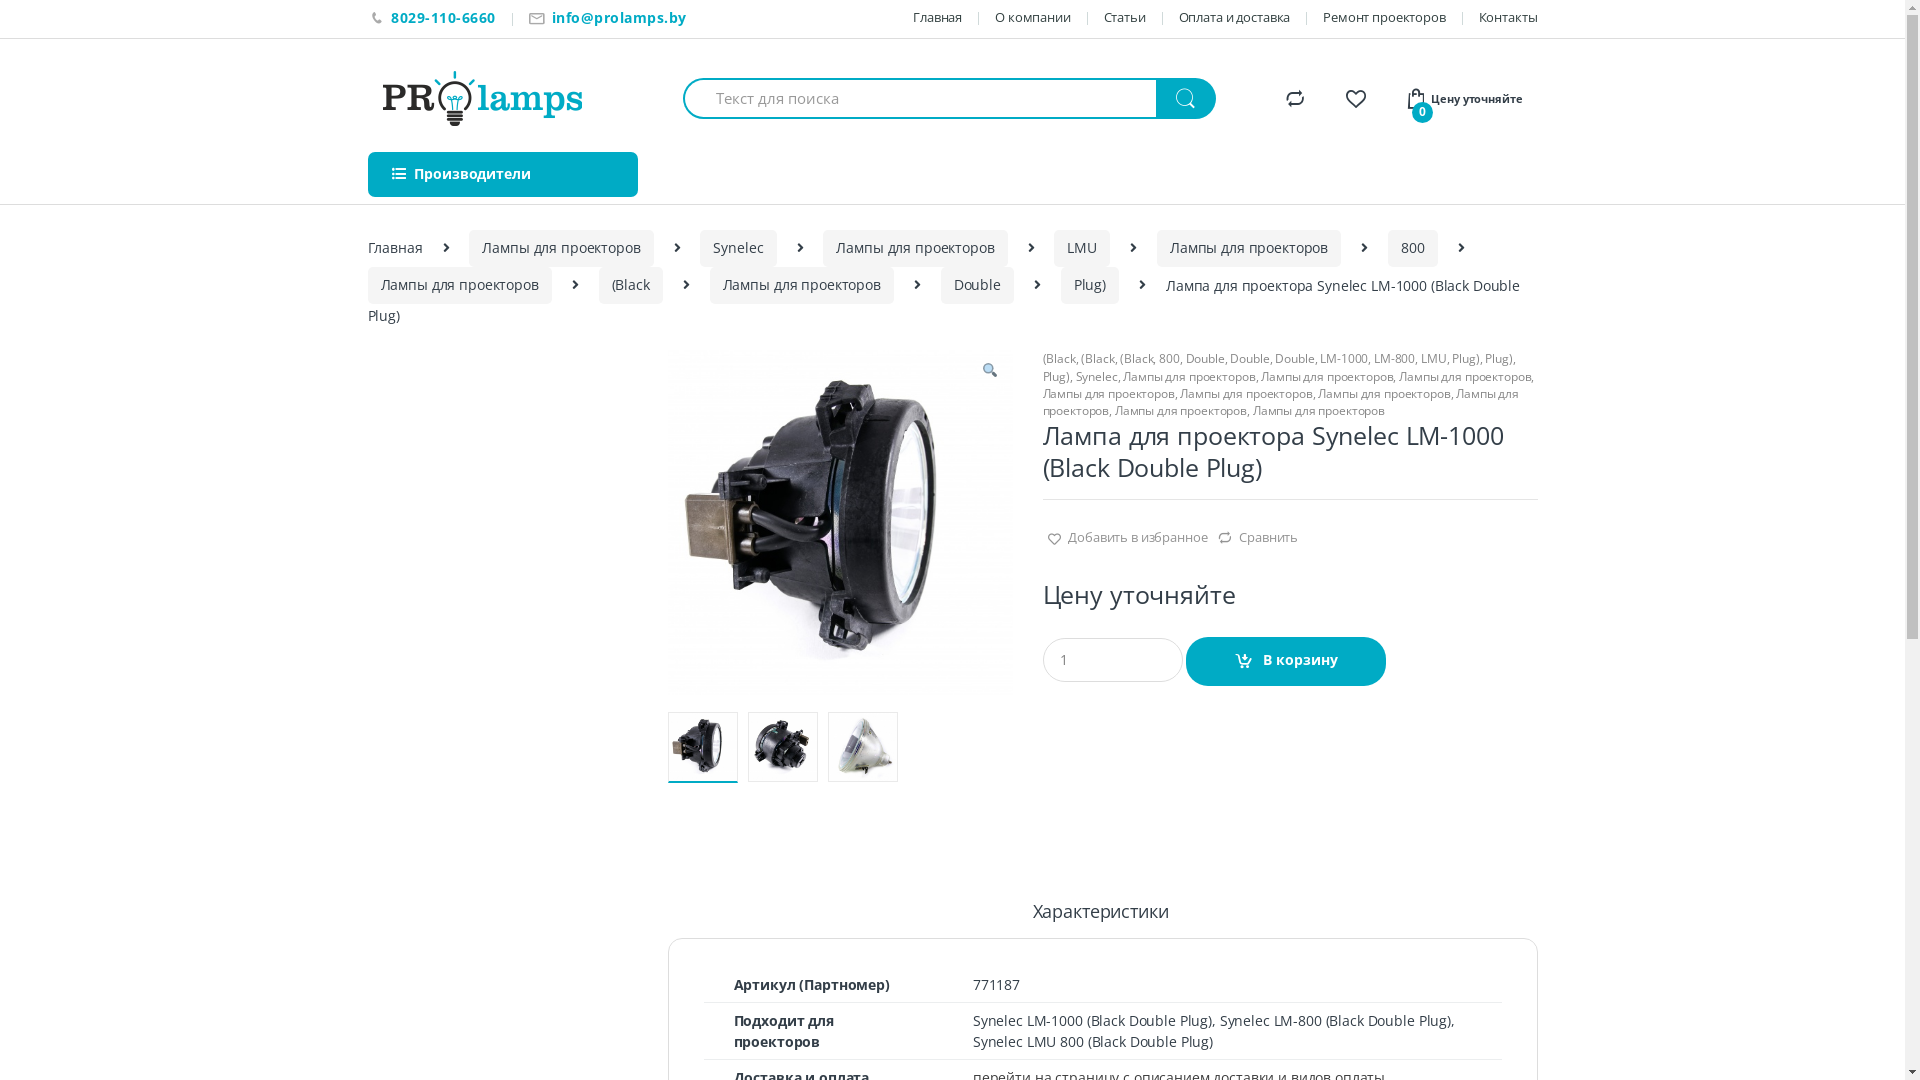 This screenshot has height=1080, width=1920. I want to click on Synelec, so click(738, 248).